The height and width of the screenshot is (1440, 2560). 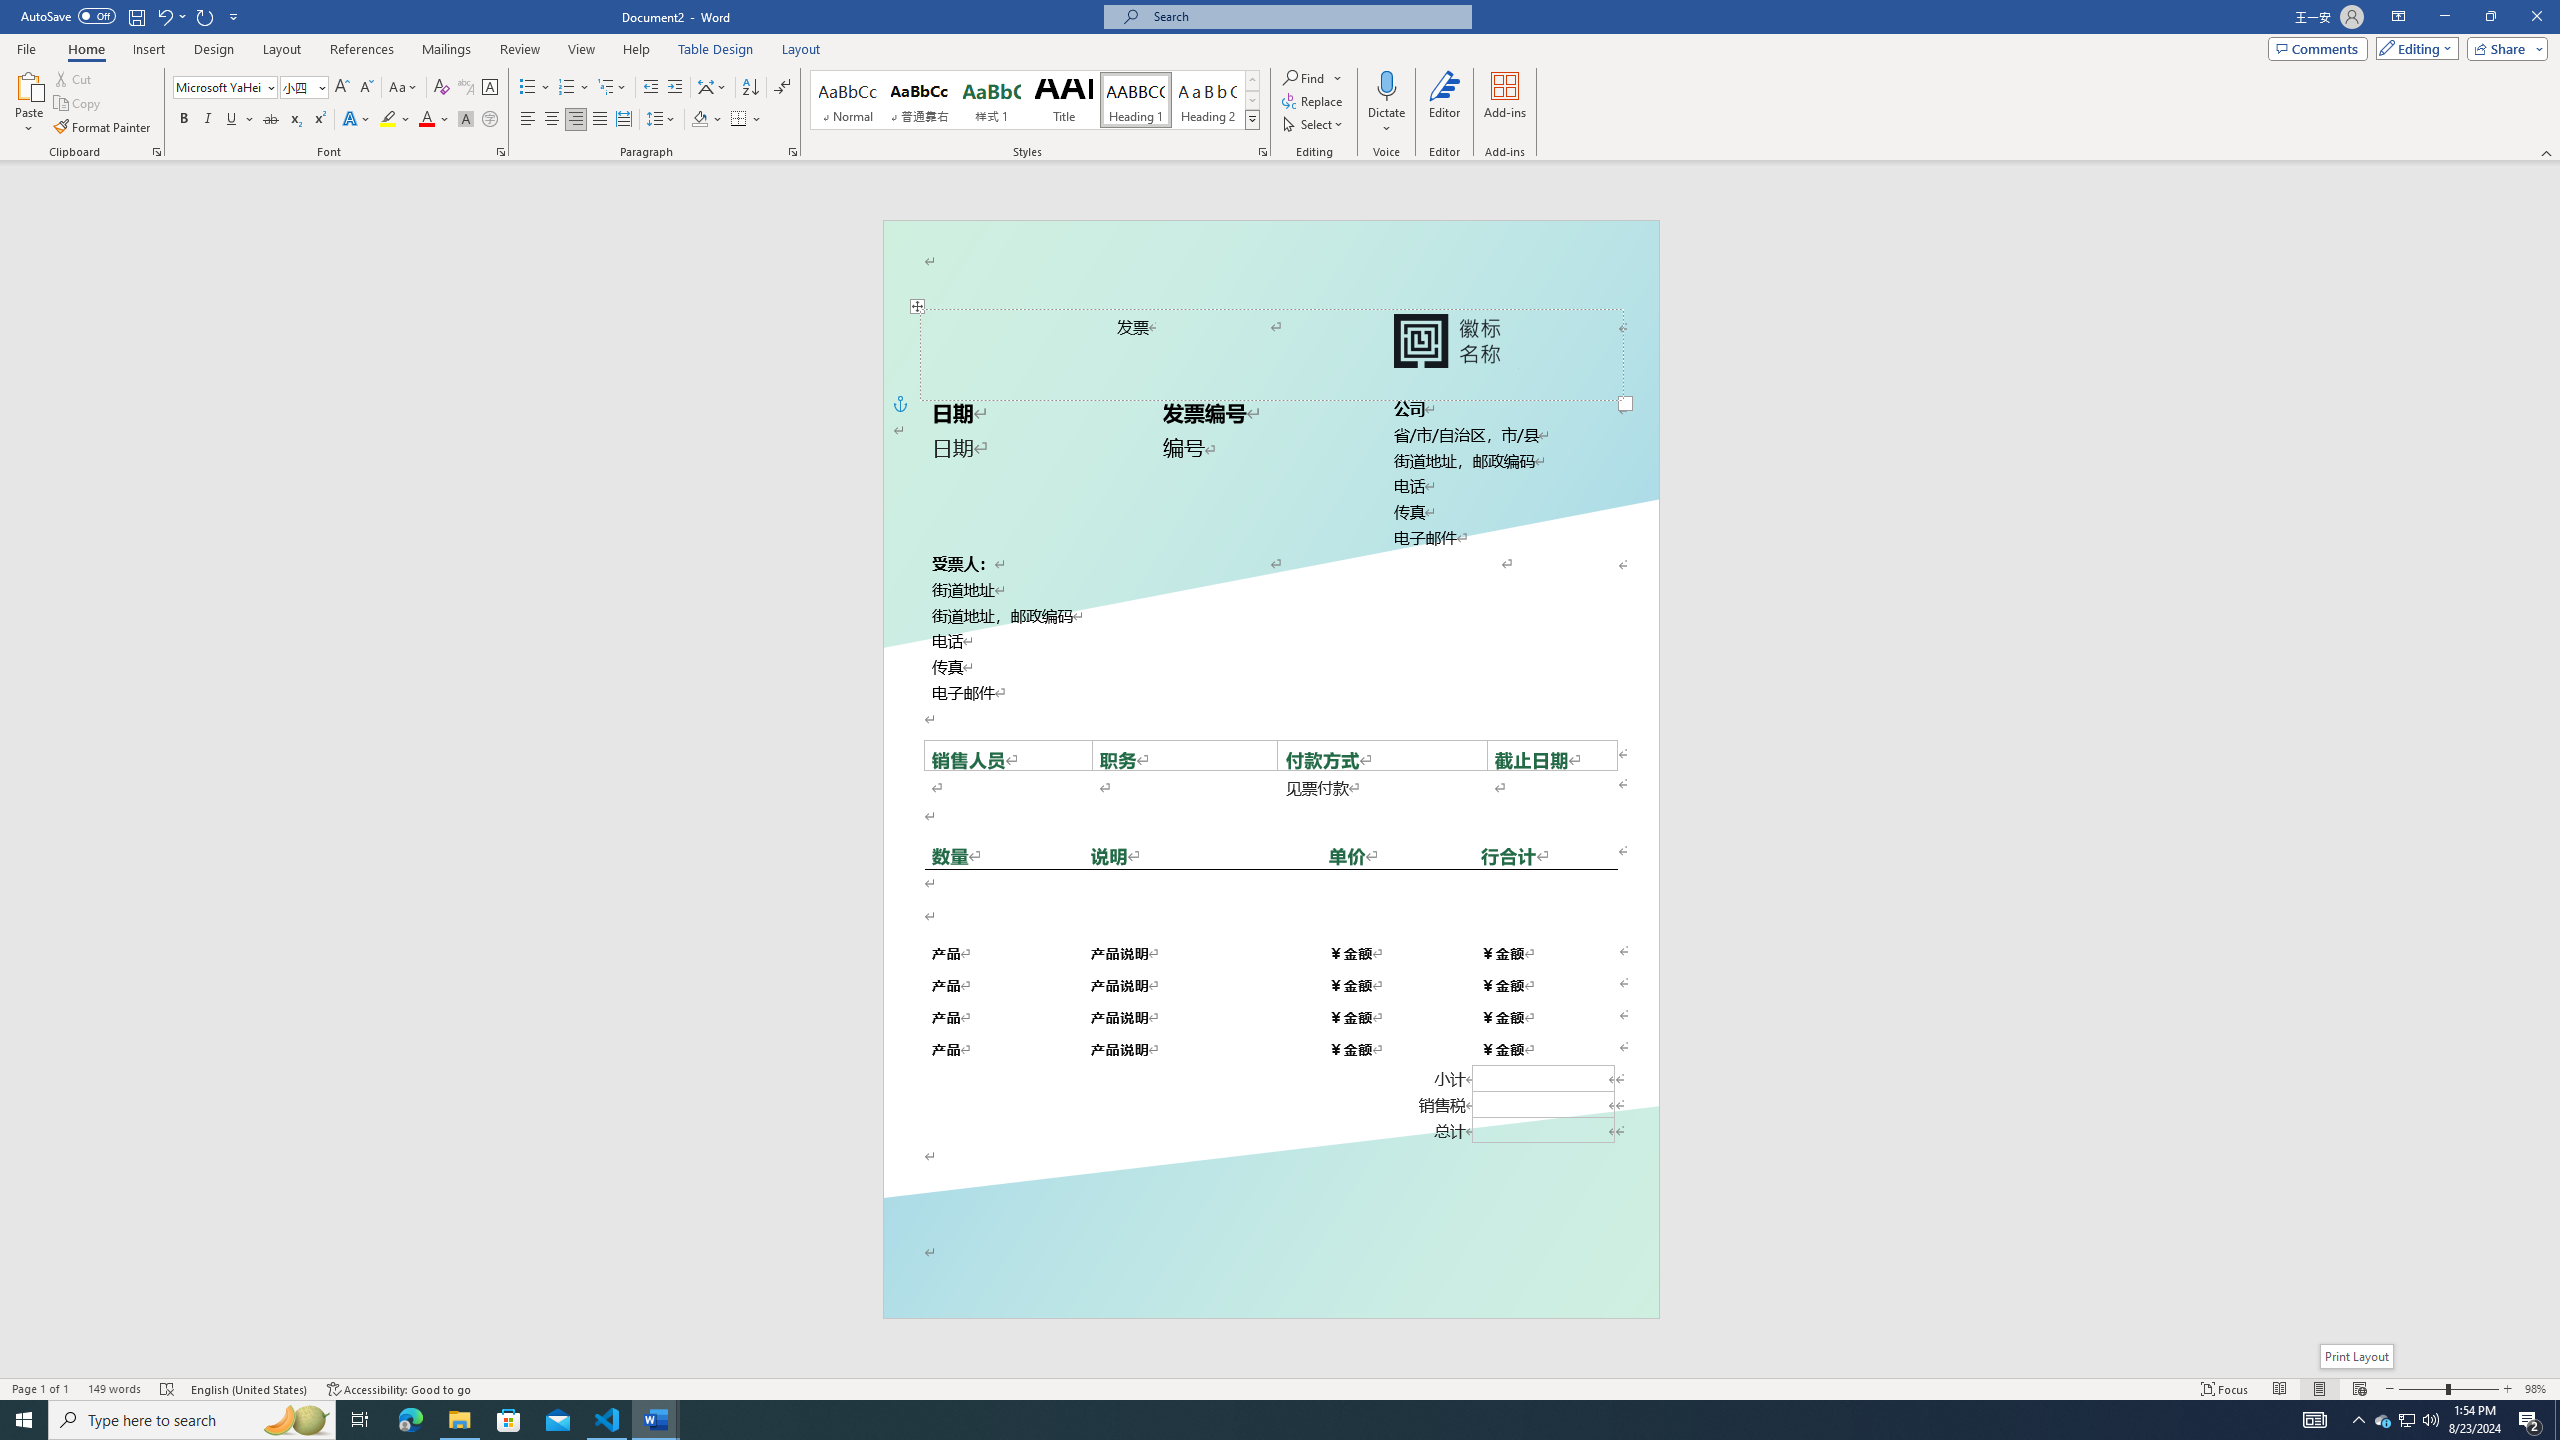 I want to click on Heading 1, so click(x=1136, y=100).